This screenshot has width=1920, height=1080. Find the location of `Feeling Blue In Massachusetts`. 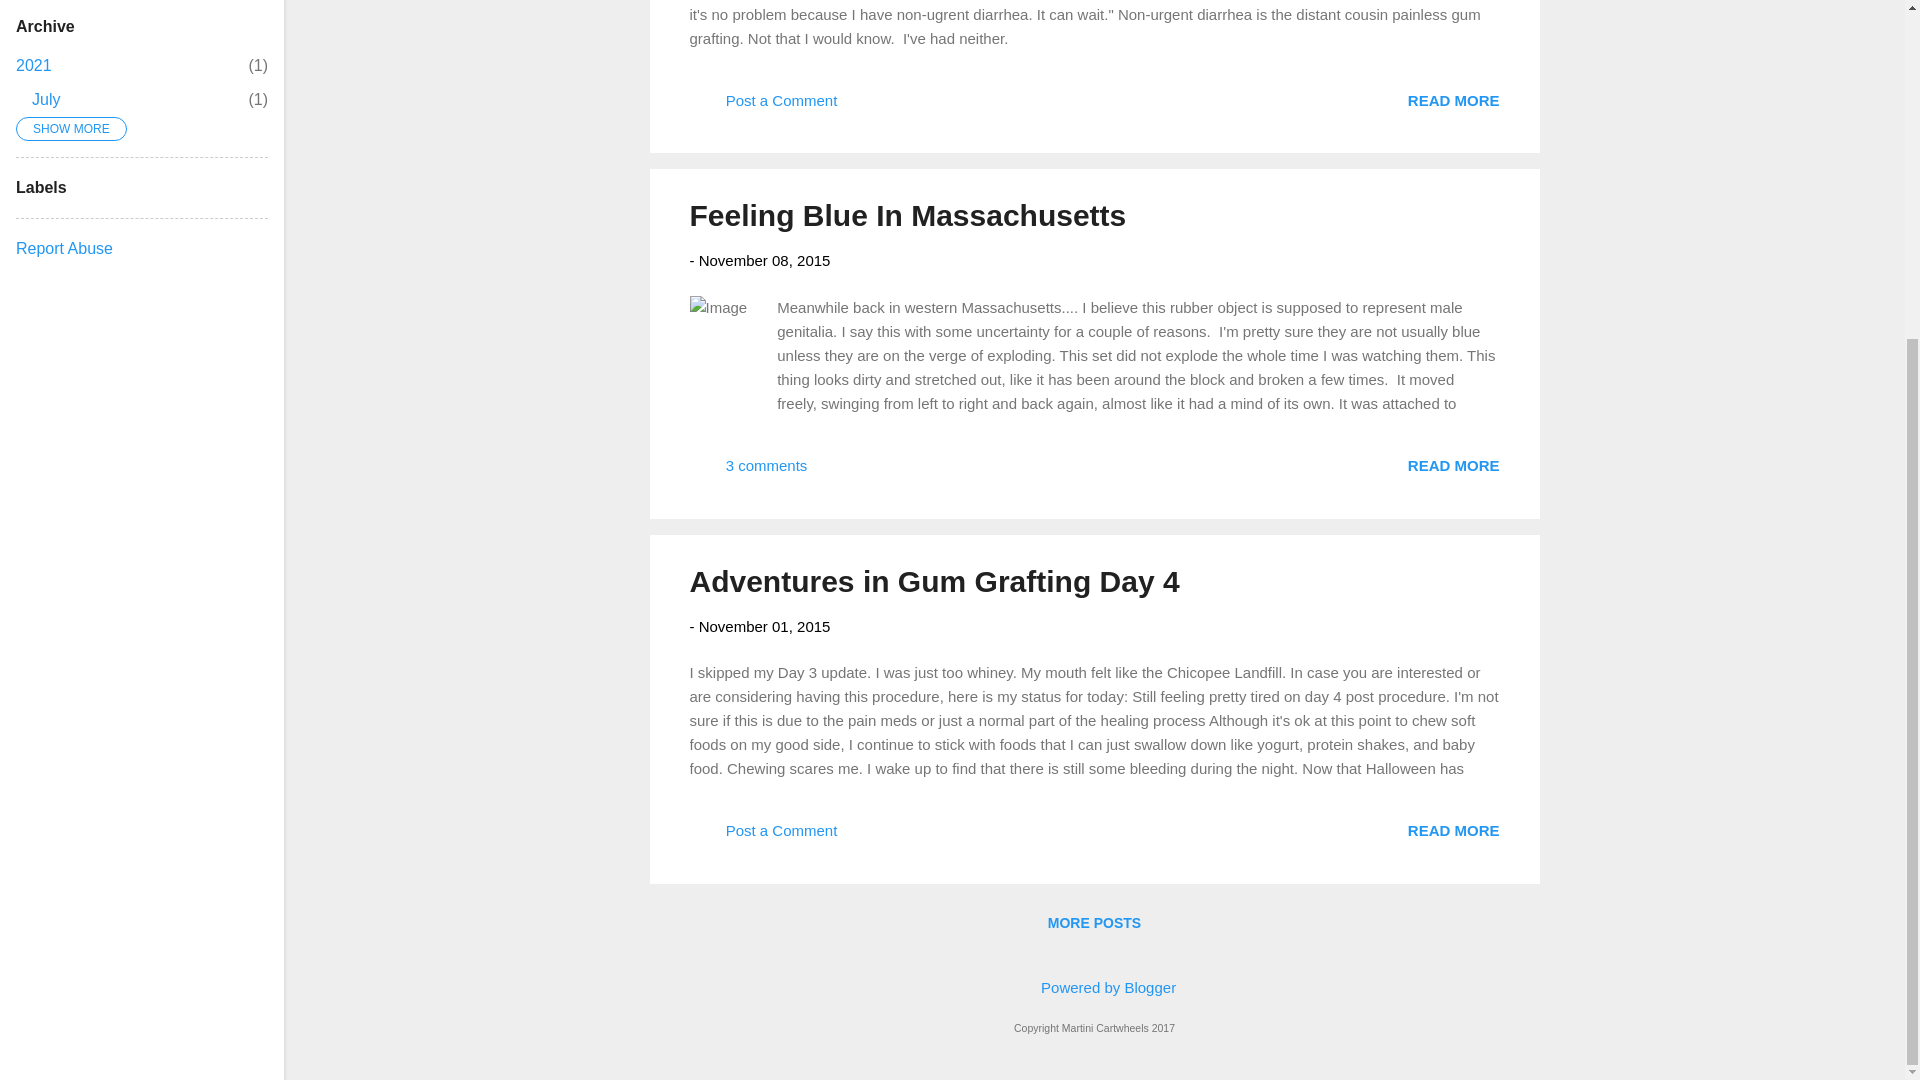

Feeling Blue In Massachusetts is located at coordinates (33, 66).